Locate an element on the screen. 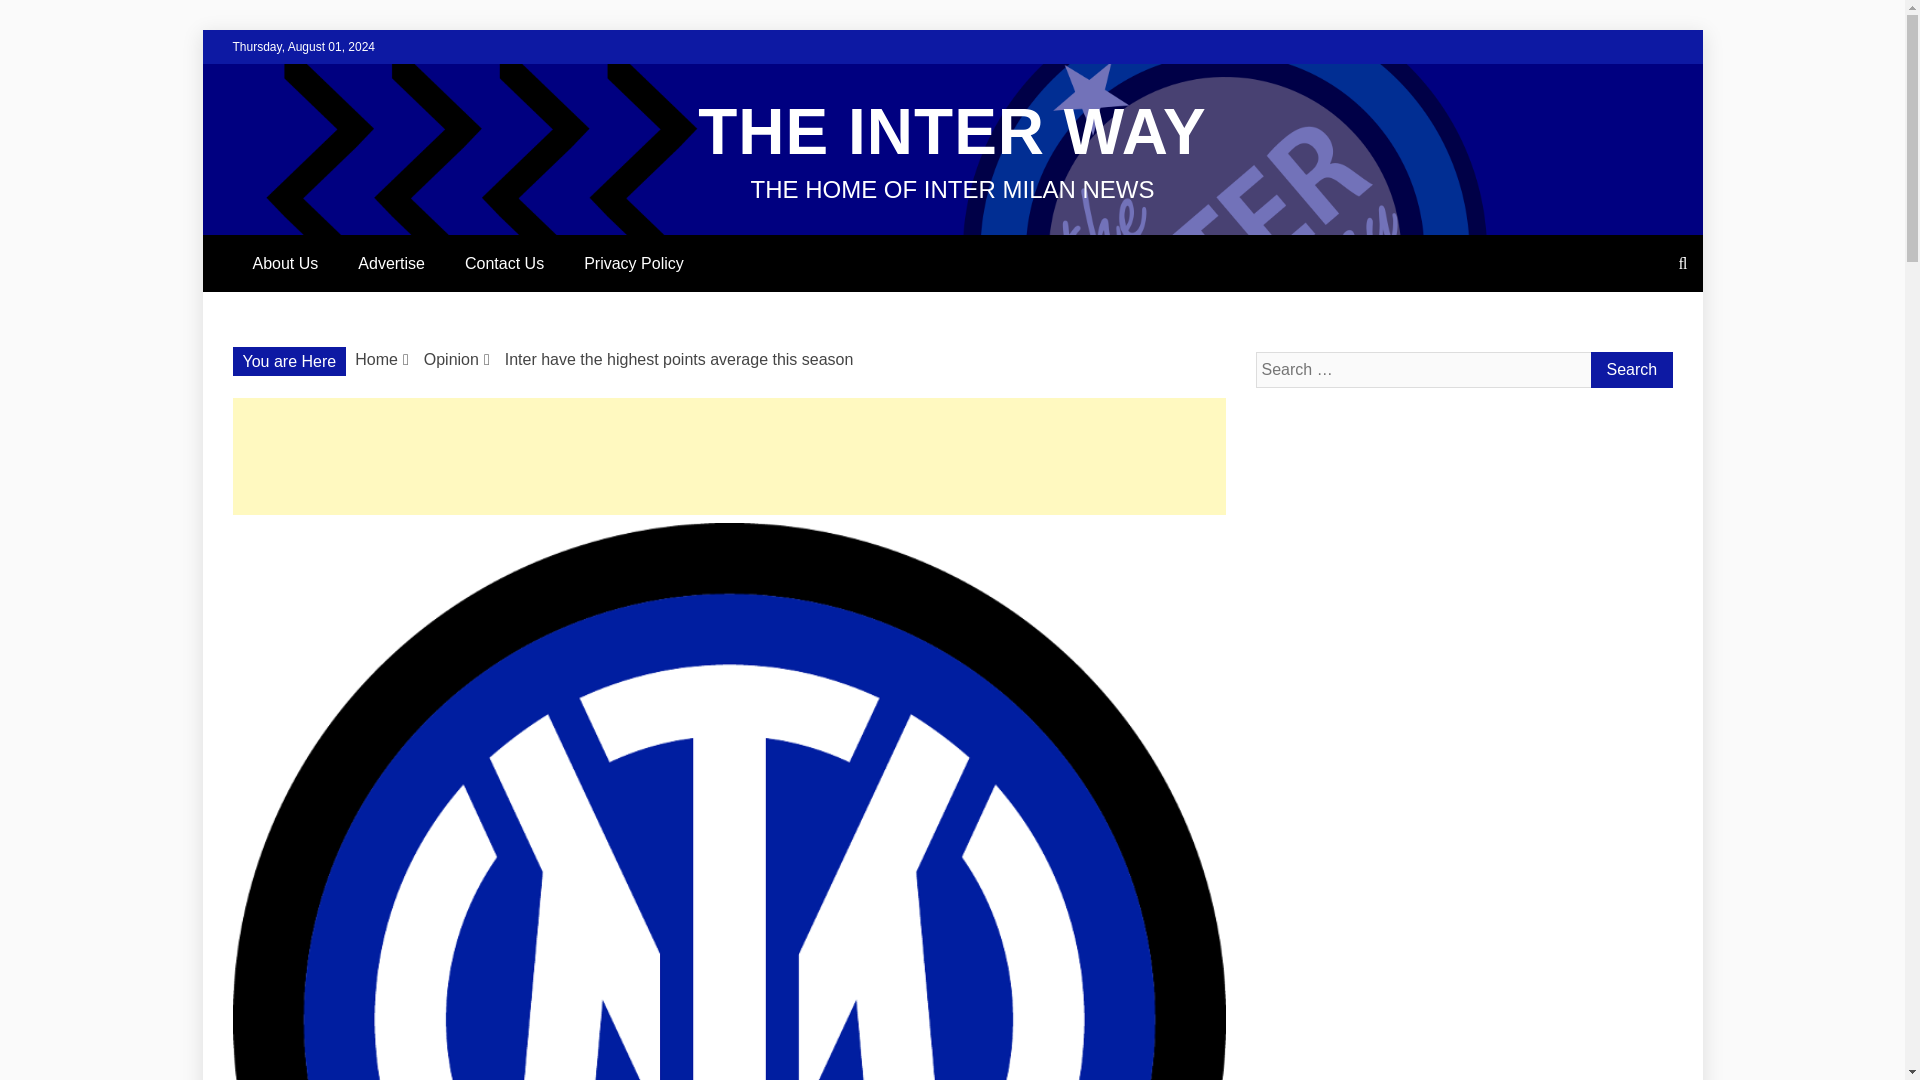 This screenshot has height=1080, width=1920. Opinion is located at coordinates (451, 360).